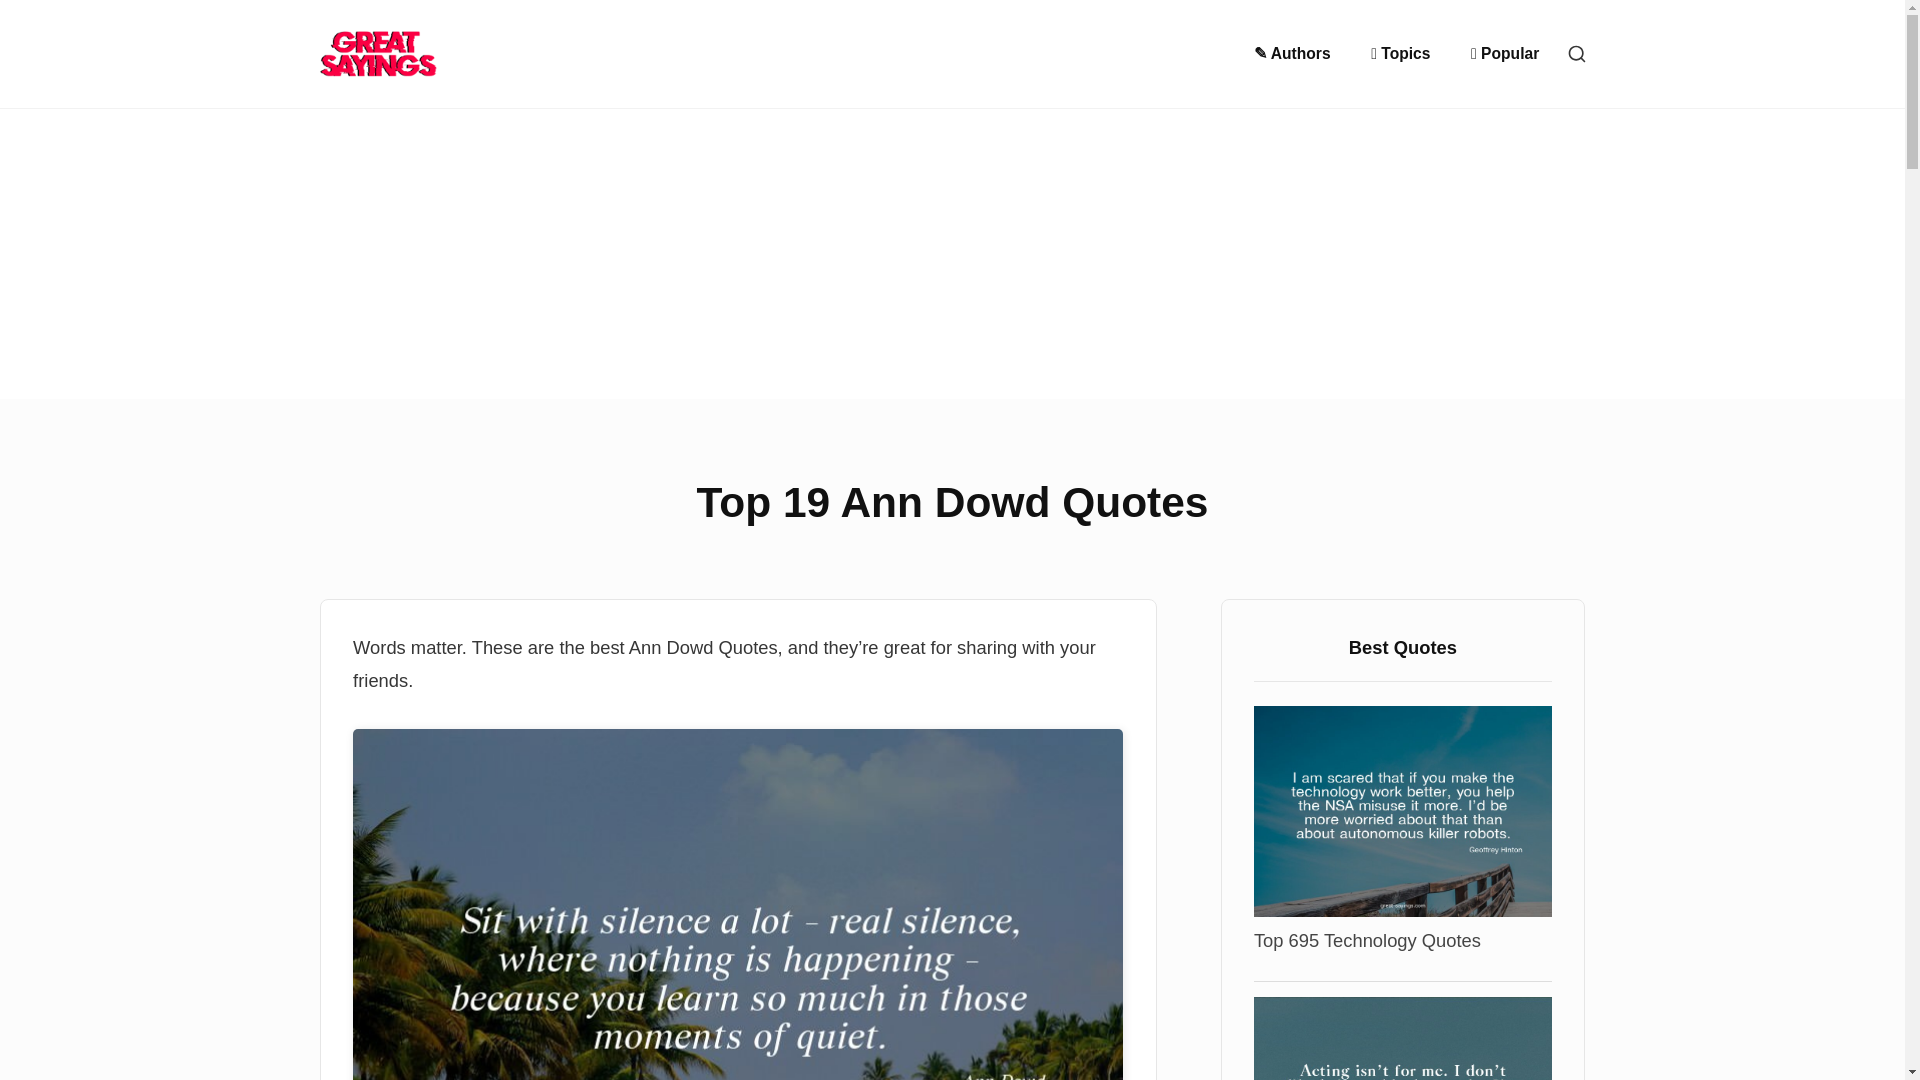  Describe the element at coordinates (1402, 810) in the screenshot. I see `Top 695 Technology Quotes` at that location.